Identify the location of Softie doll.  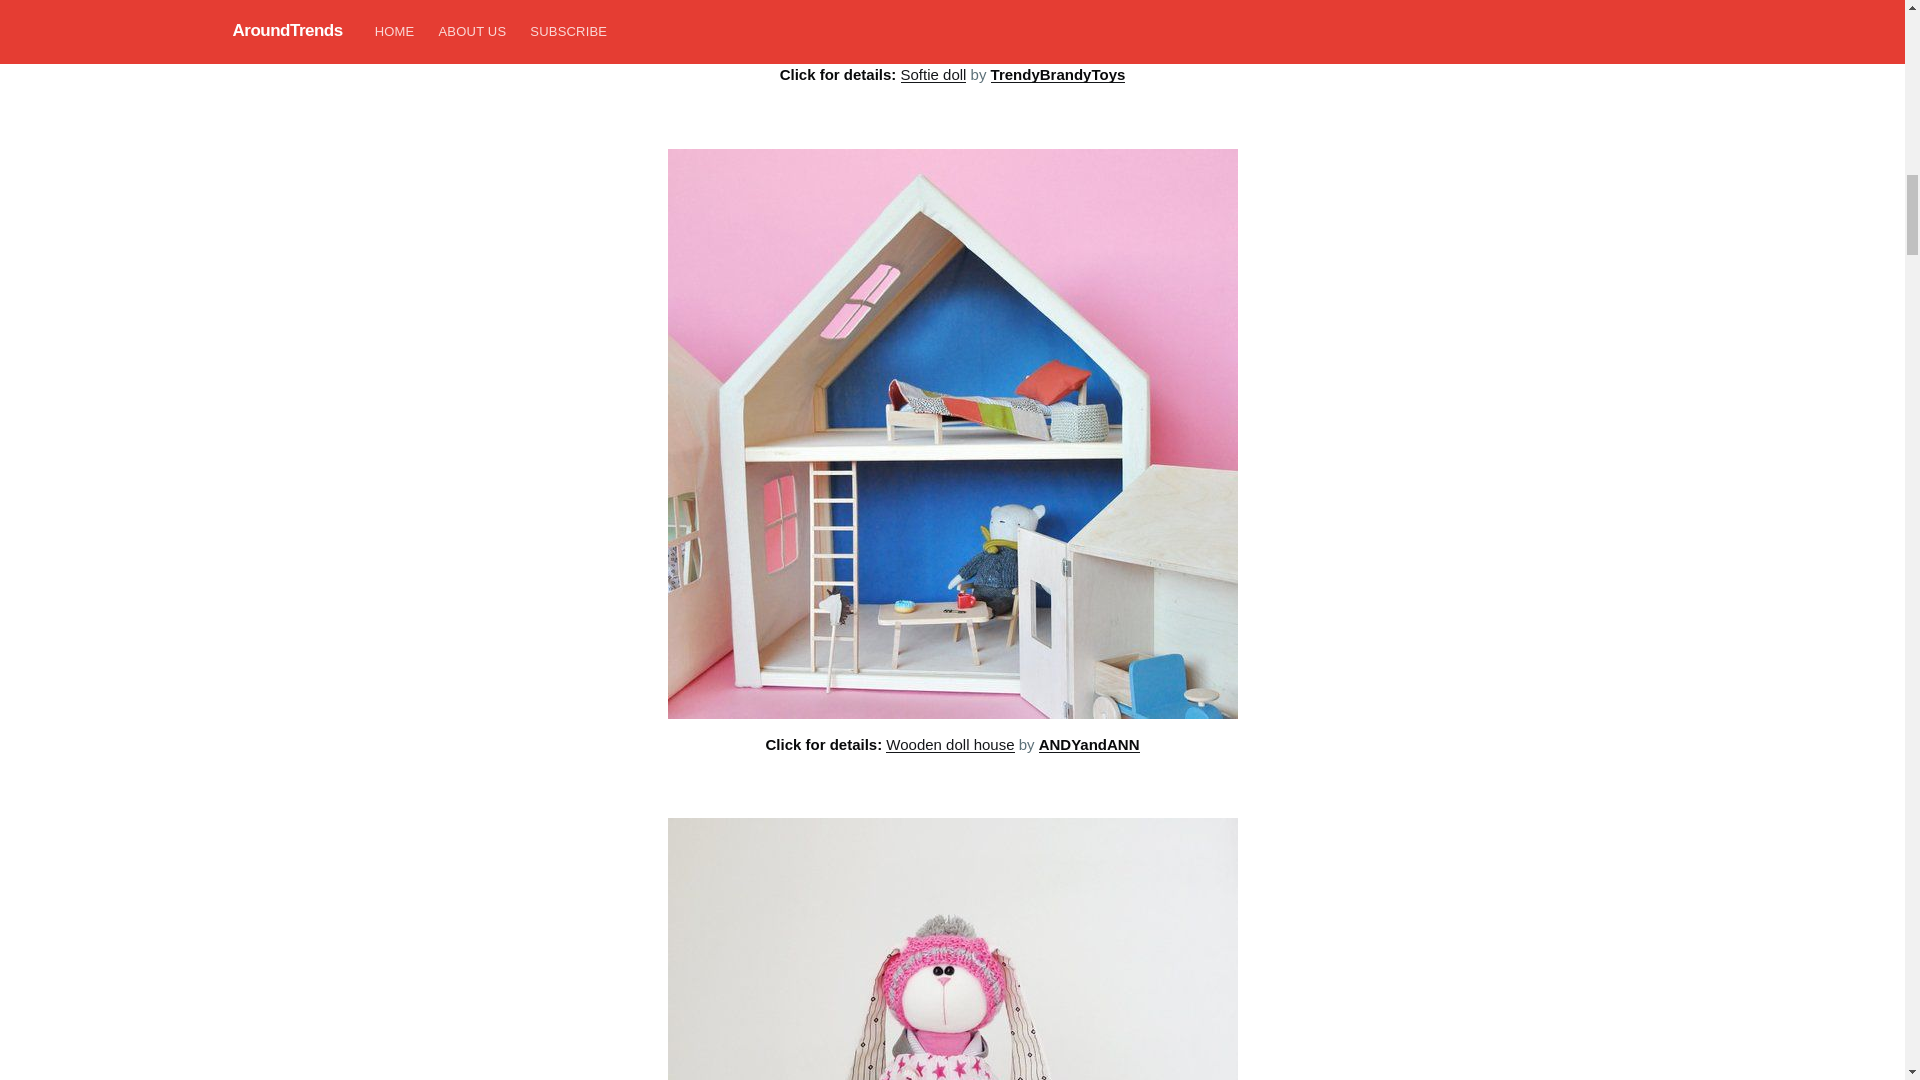
(934, 74).